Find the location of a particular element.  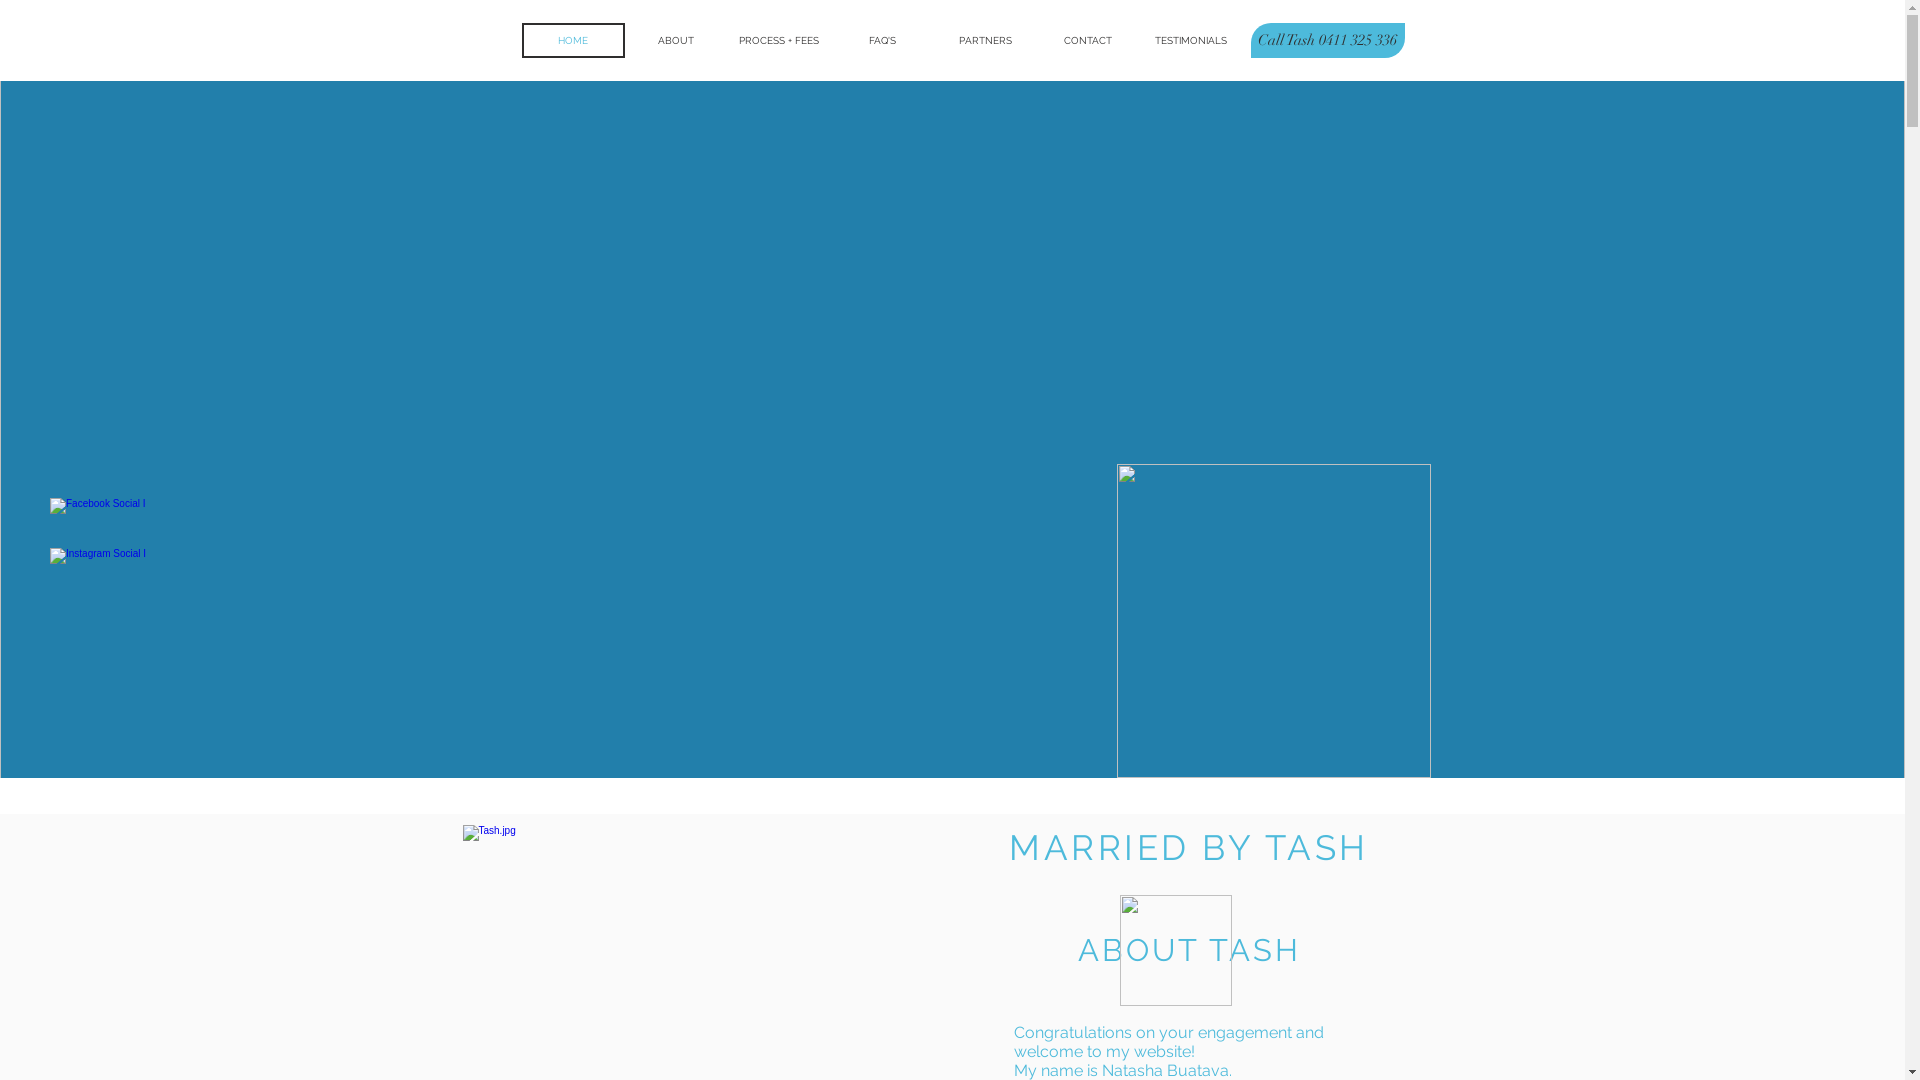

TESTIMONIALS is located at coordinates (1192, 40).